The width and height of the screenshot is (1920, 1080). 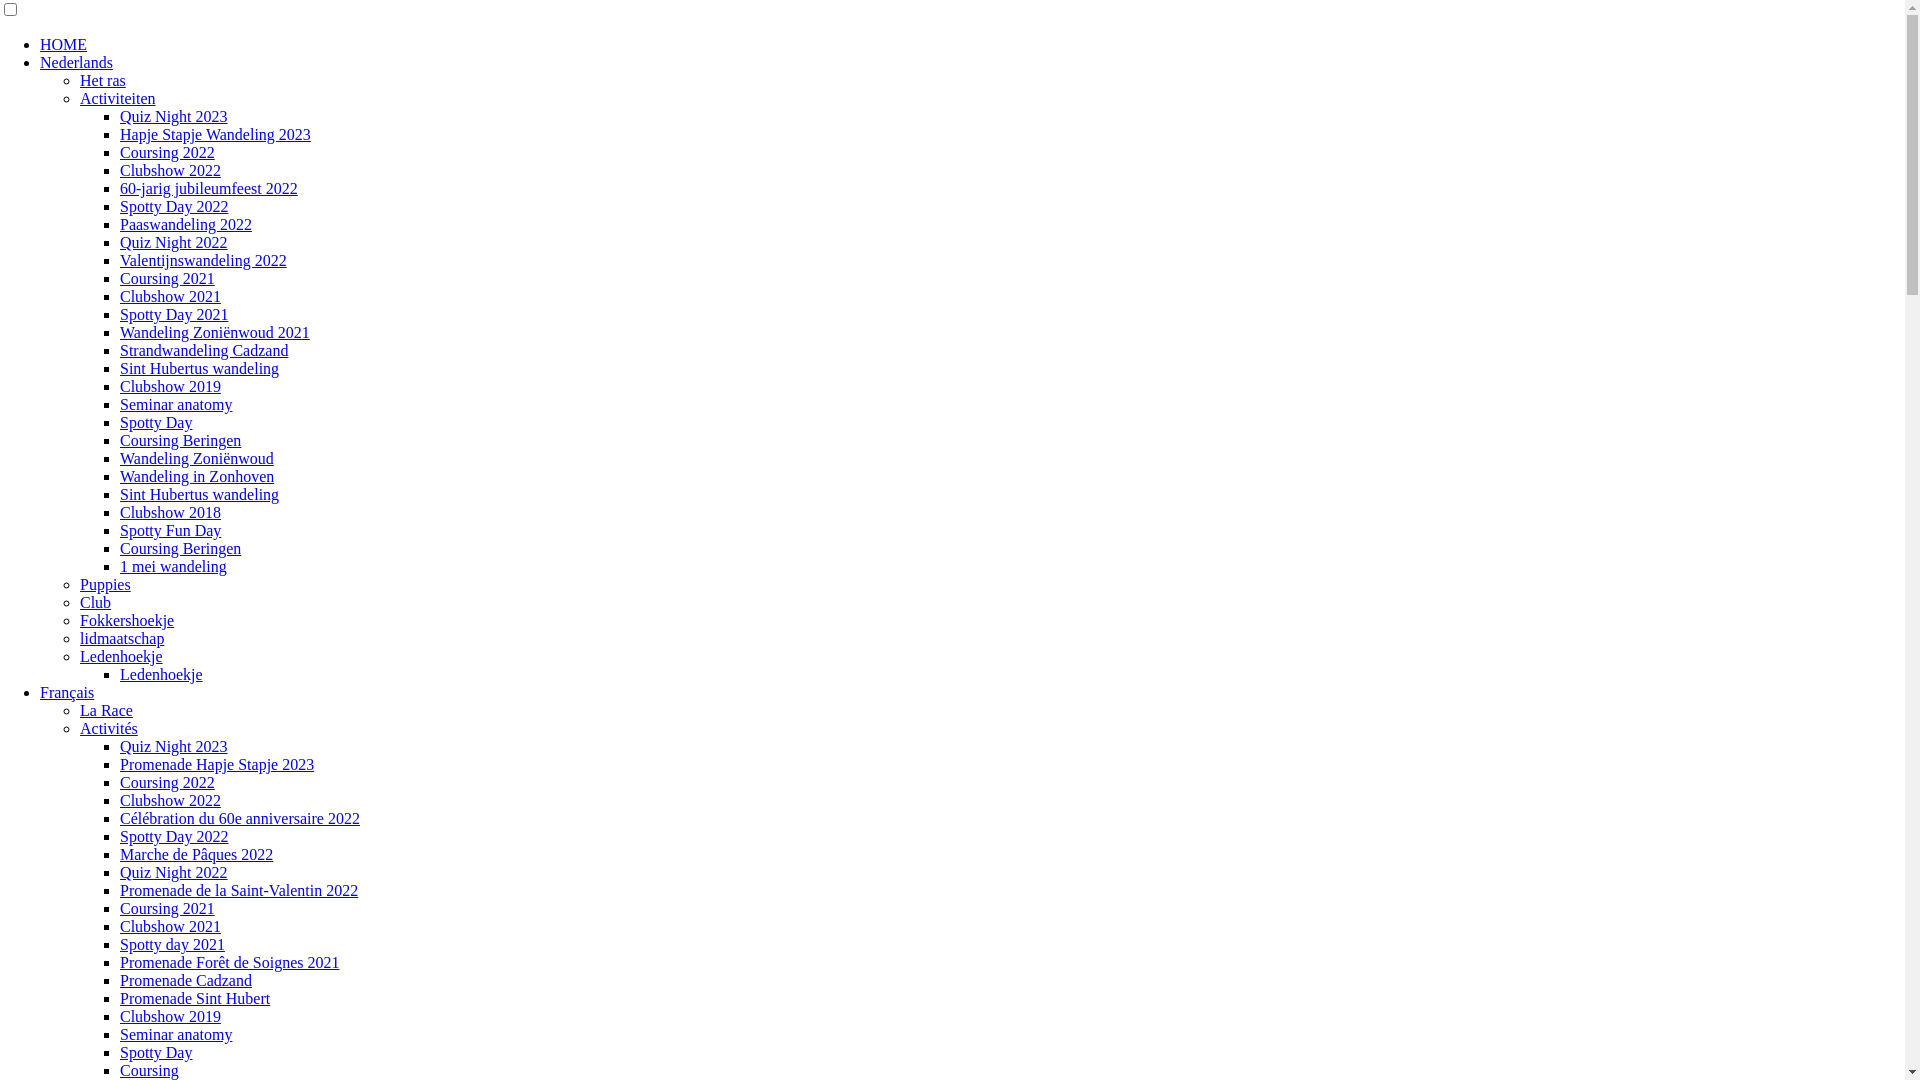 I want to click on Promenade Cadzand, so click(x=186, y=980).